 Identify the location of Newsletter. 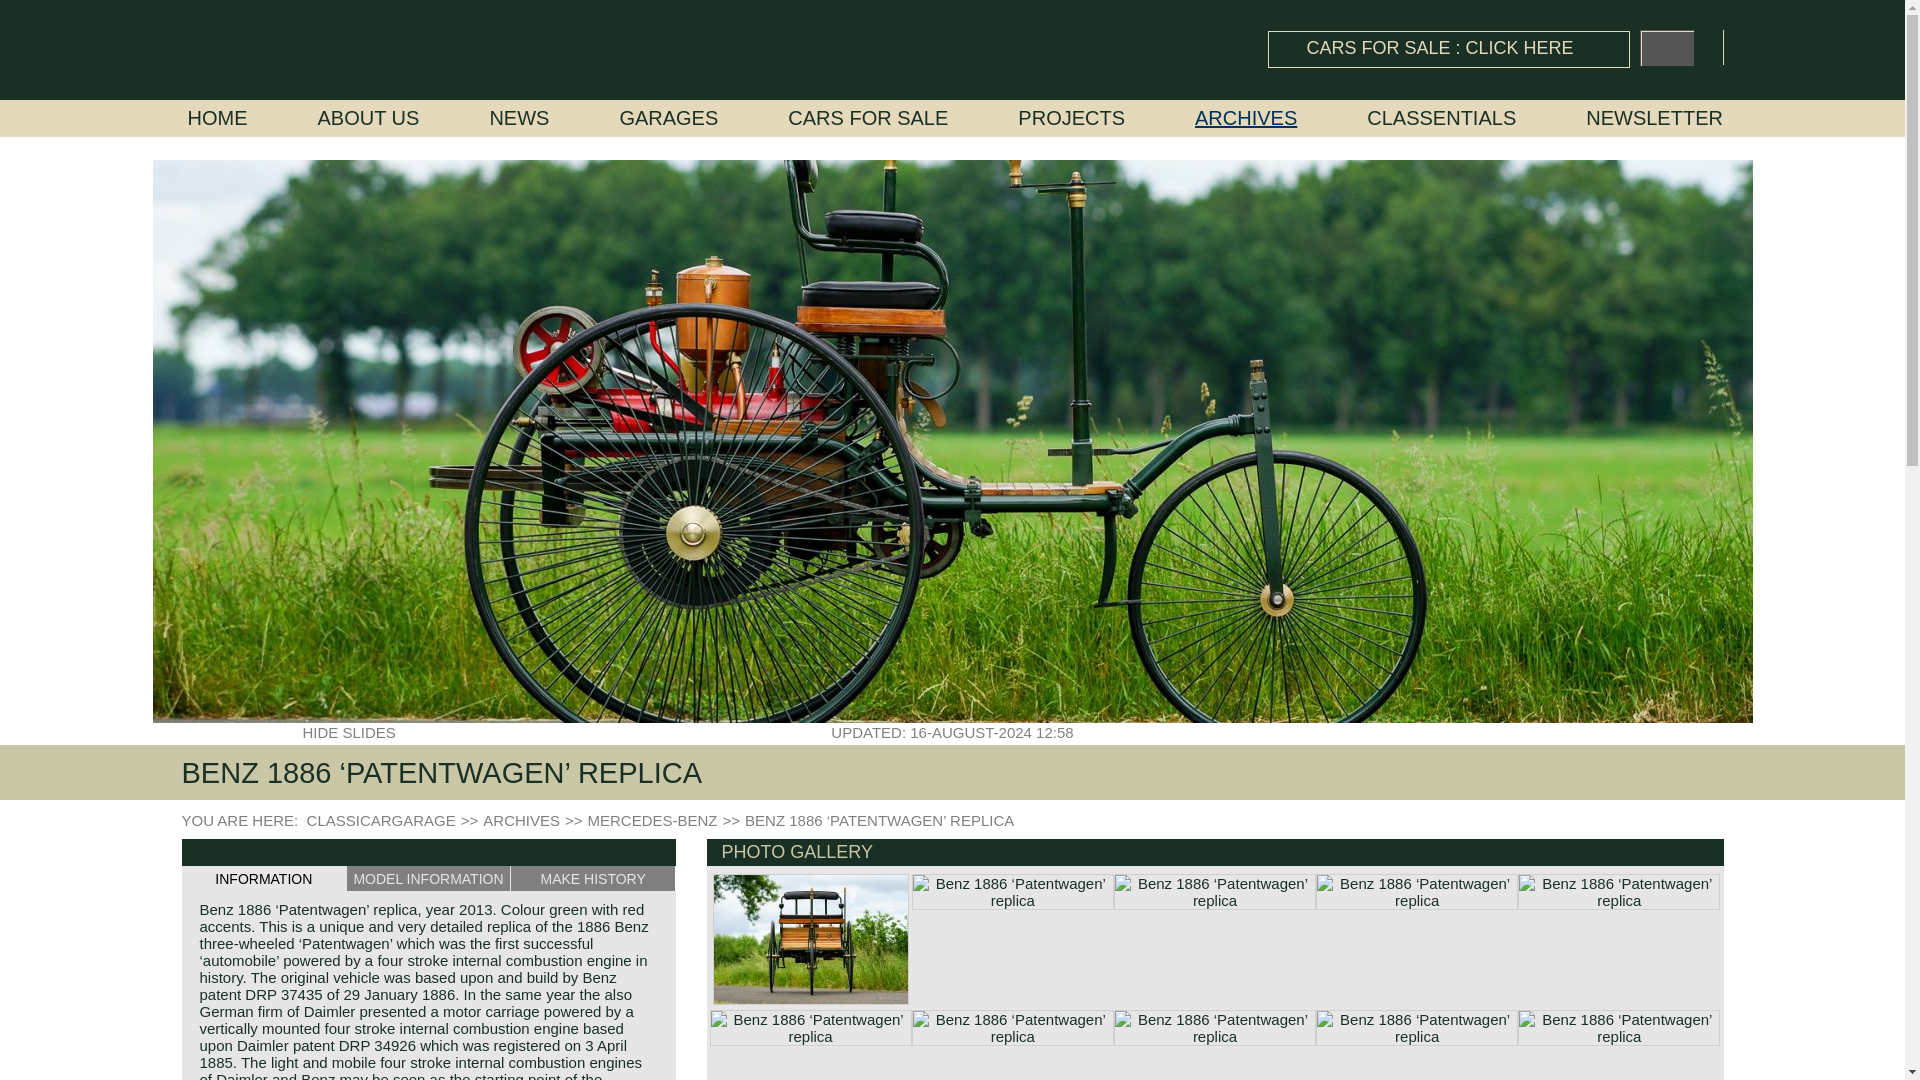
(1654, 117).